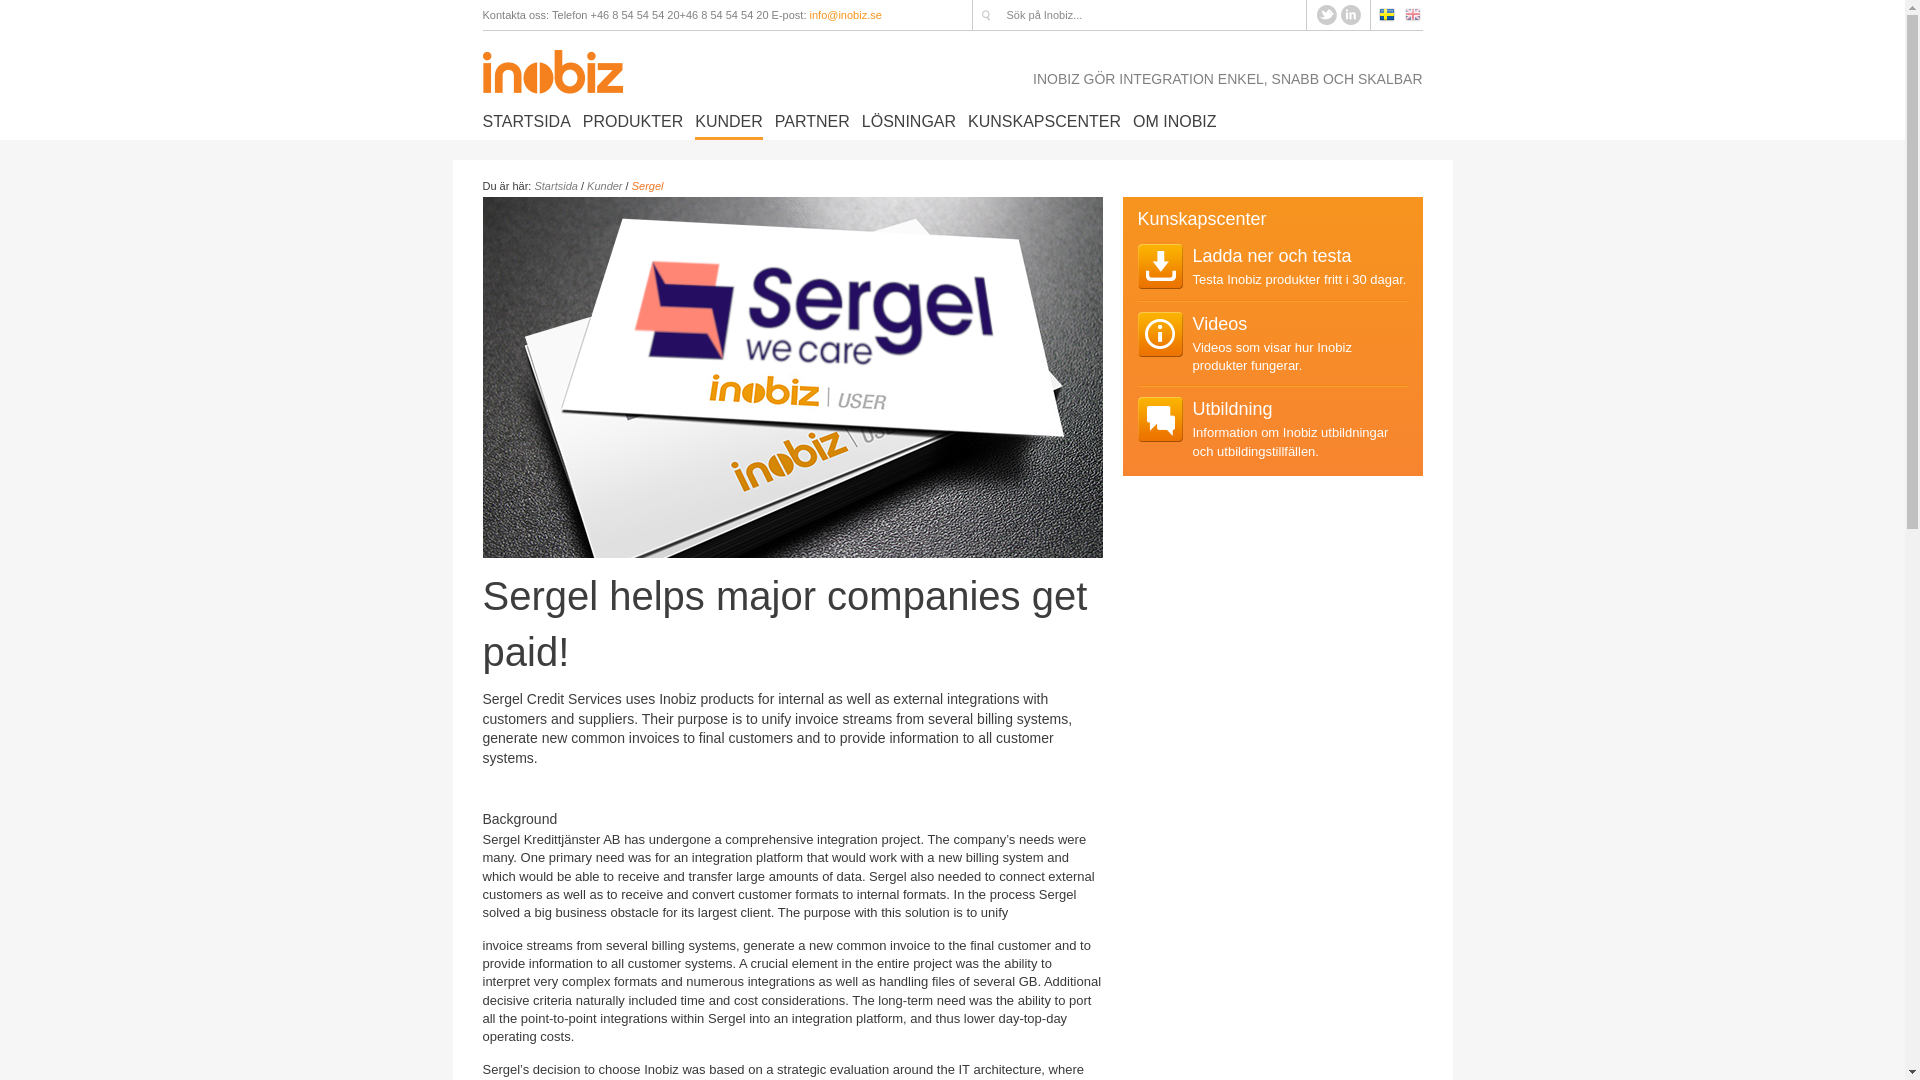 This screenshot has width=1920, height=1080. Describe the element at coordinates (526, 123) in the screenshot. I see `STARTSIDA` at that location.